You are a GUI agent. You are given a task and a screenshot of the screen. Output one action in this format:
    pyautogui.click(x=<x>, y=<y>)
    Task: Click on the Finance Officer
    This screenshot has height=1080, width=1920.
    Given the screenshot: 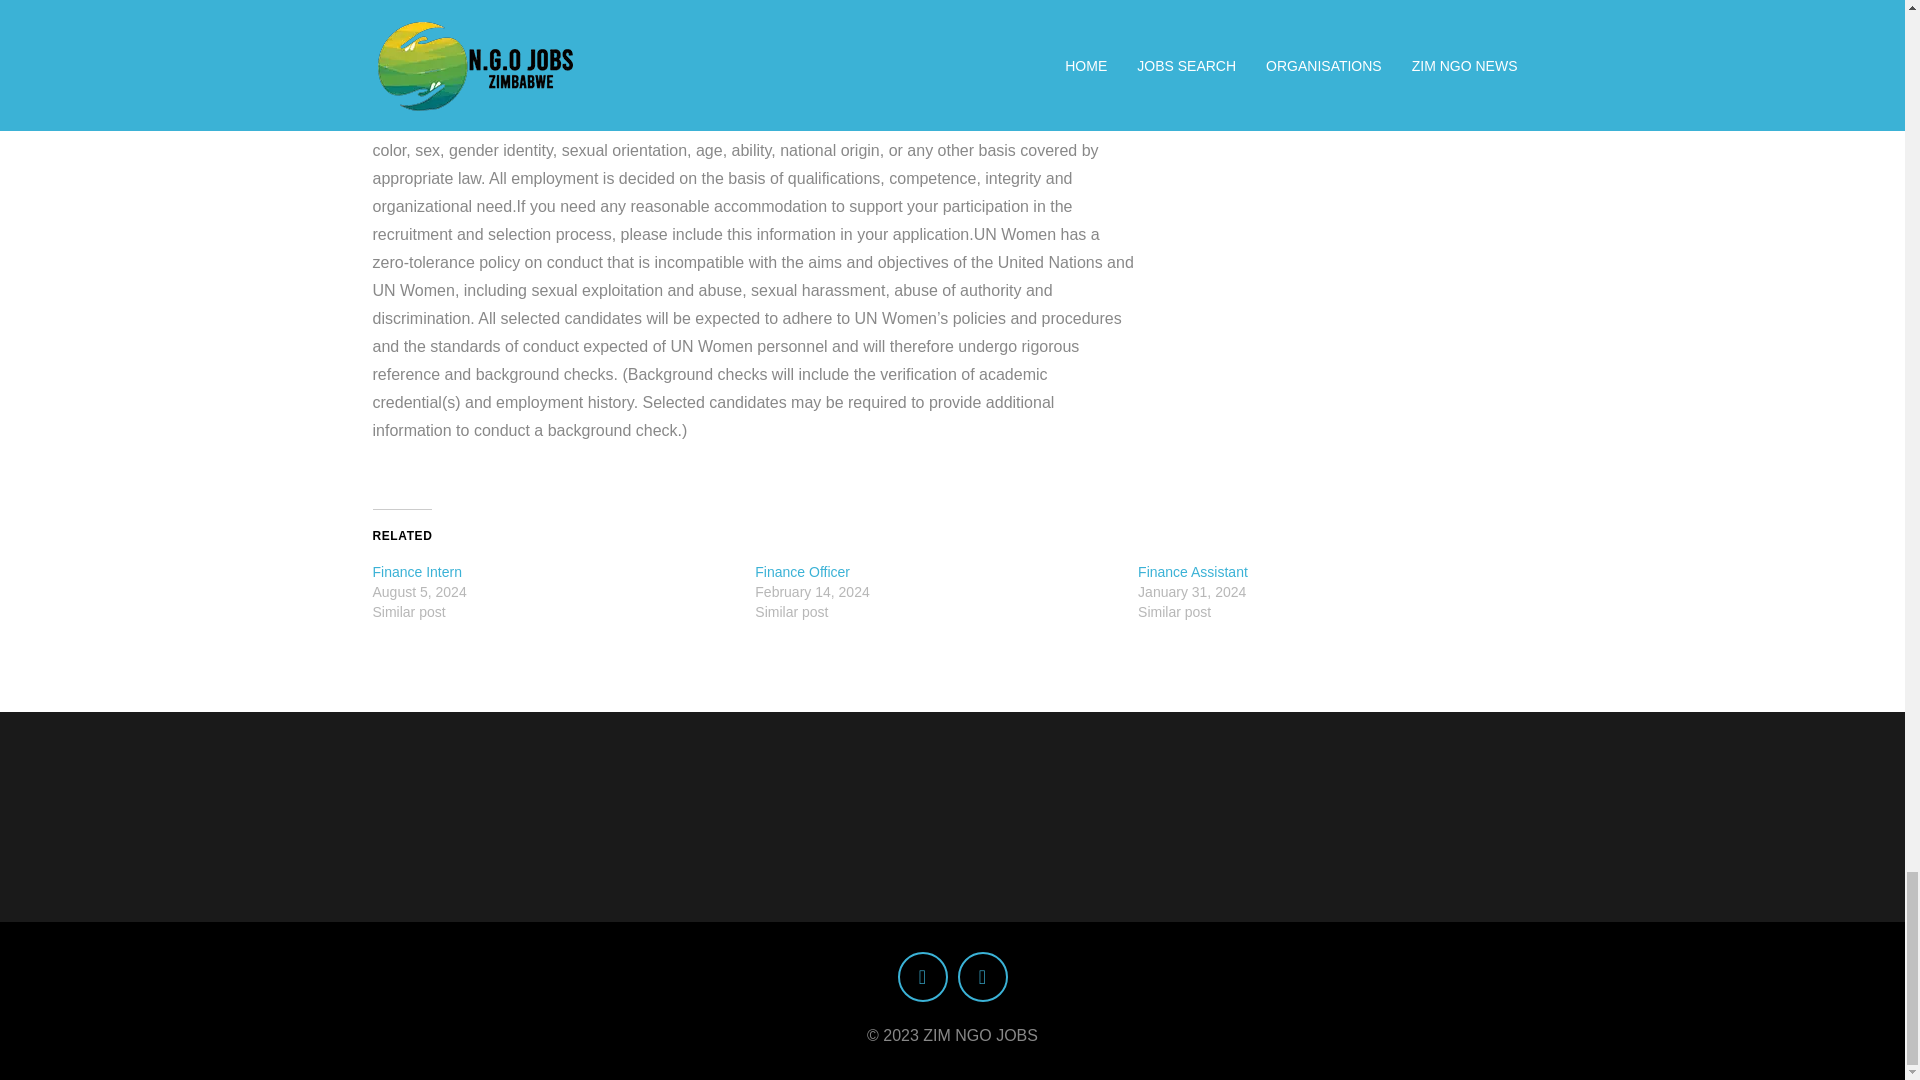 What is the action you would take?
    pyautogui.click(x=802, y=571)
    